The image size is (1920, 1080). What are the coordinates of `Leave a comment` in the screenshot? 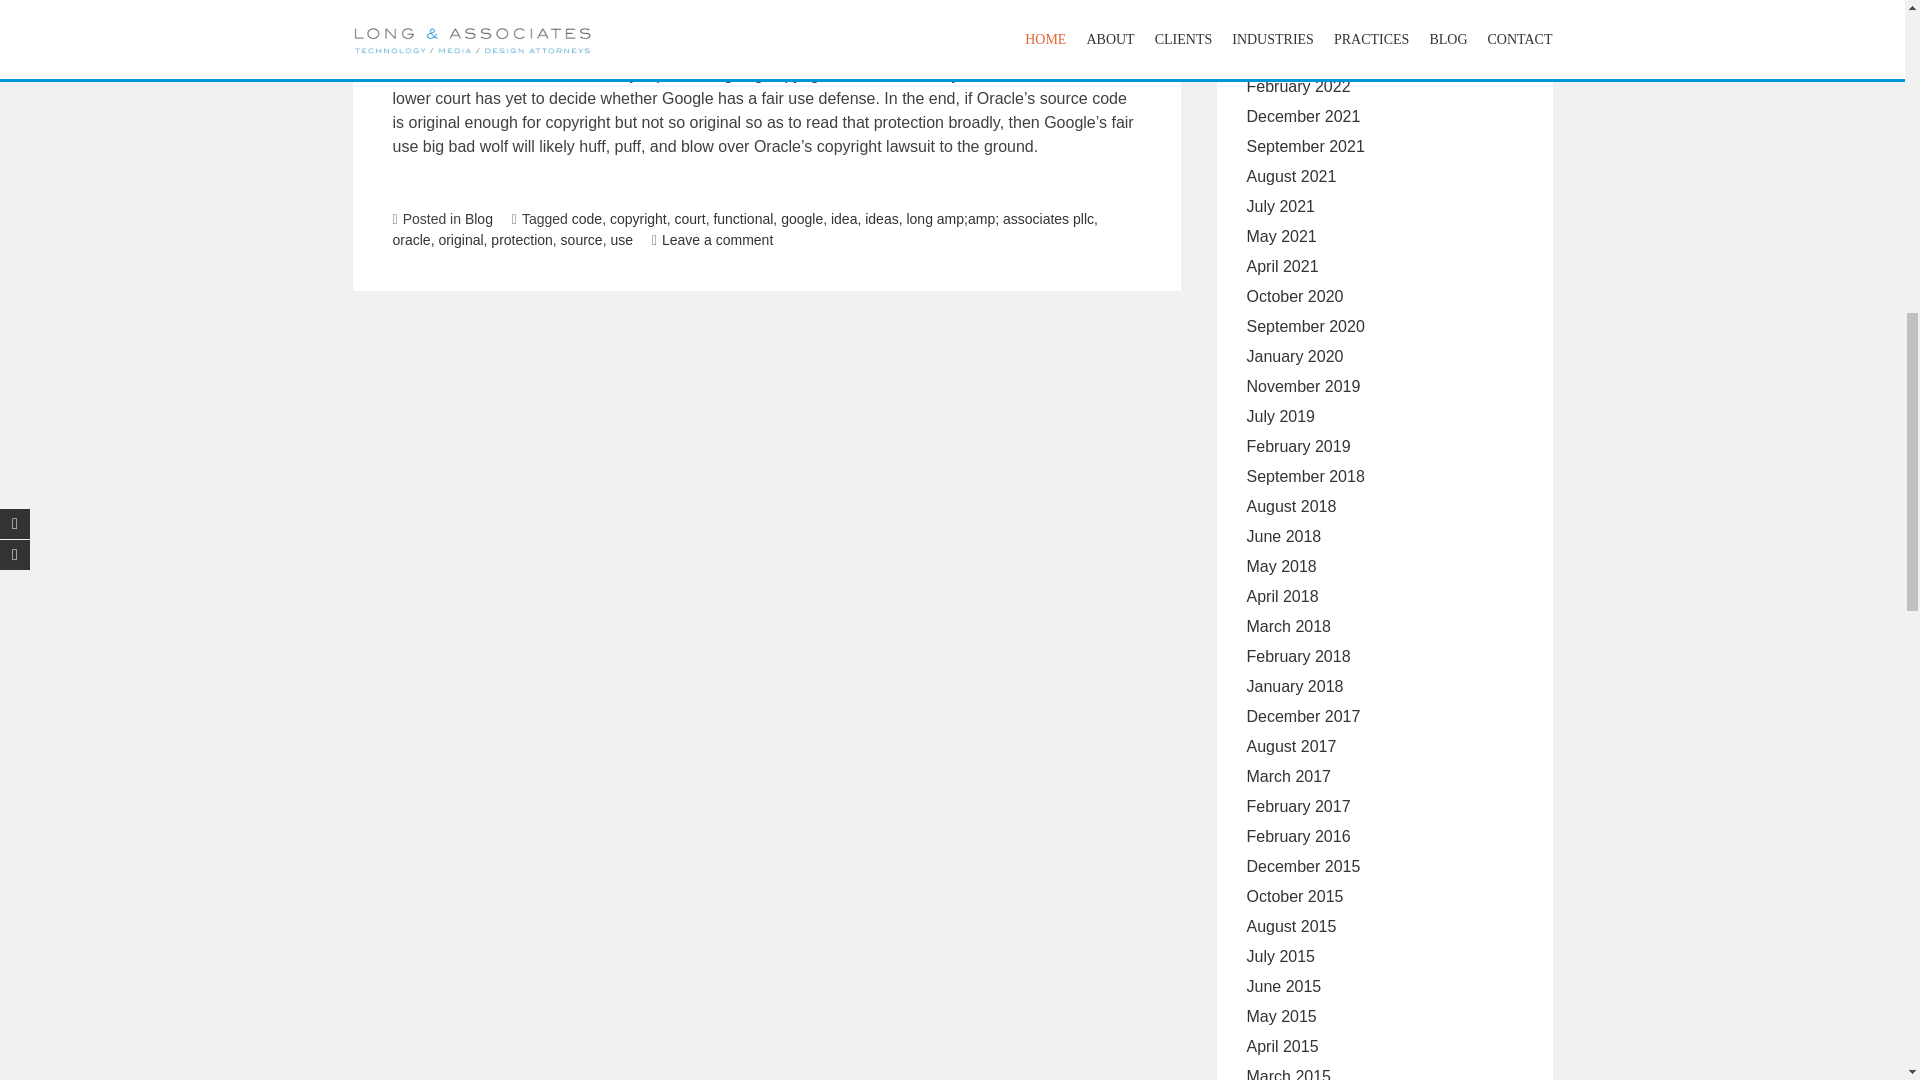 It's located at (712, 240).